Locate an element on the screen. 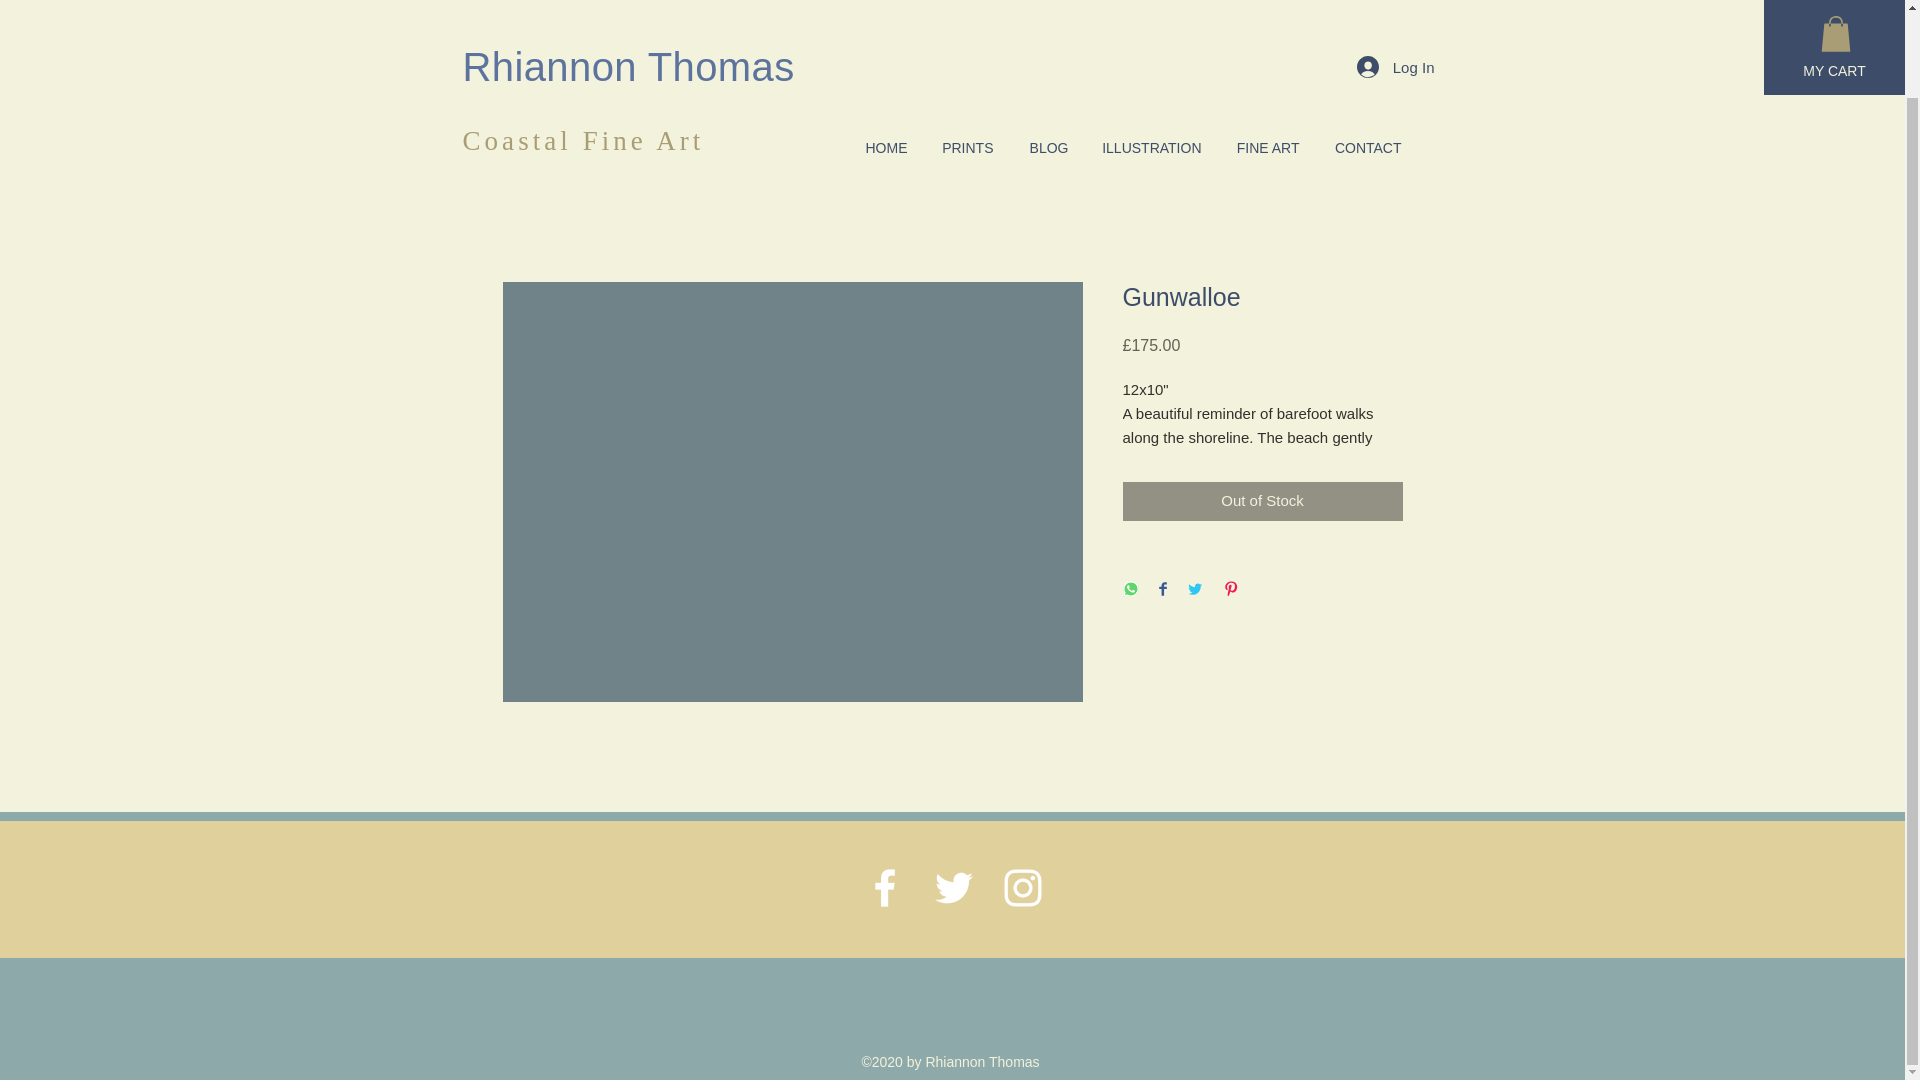  Coastal Fine Art is located at coordinates (583, 48).